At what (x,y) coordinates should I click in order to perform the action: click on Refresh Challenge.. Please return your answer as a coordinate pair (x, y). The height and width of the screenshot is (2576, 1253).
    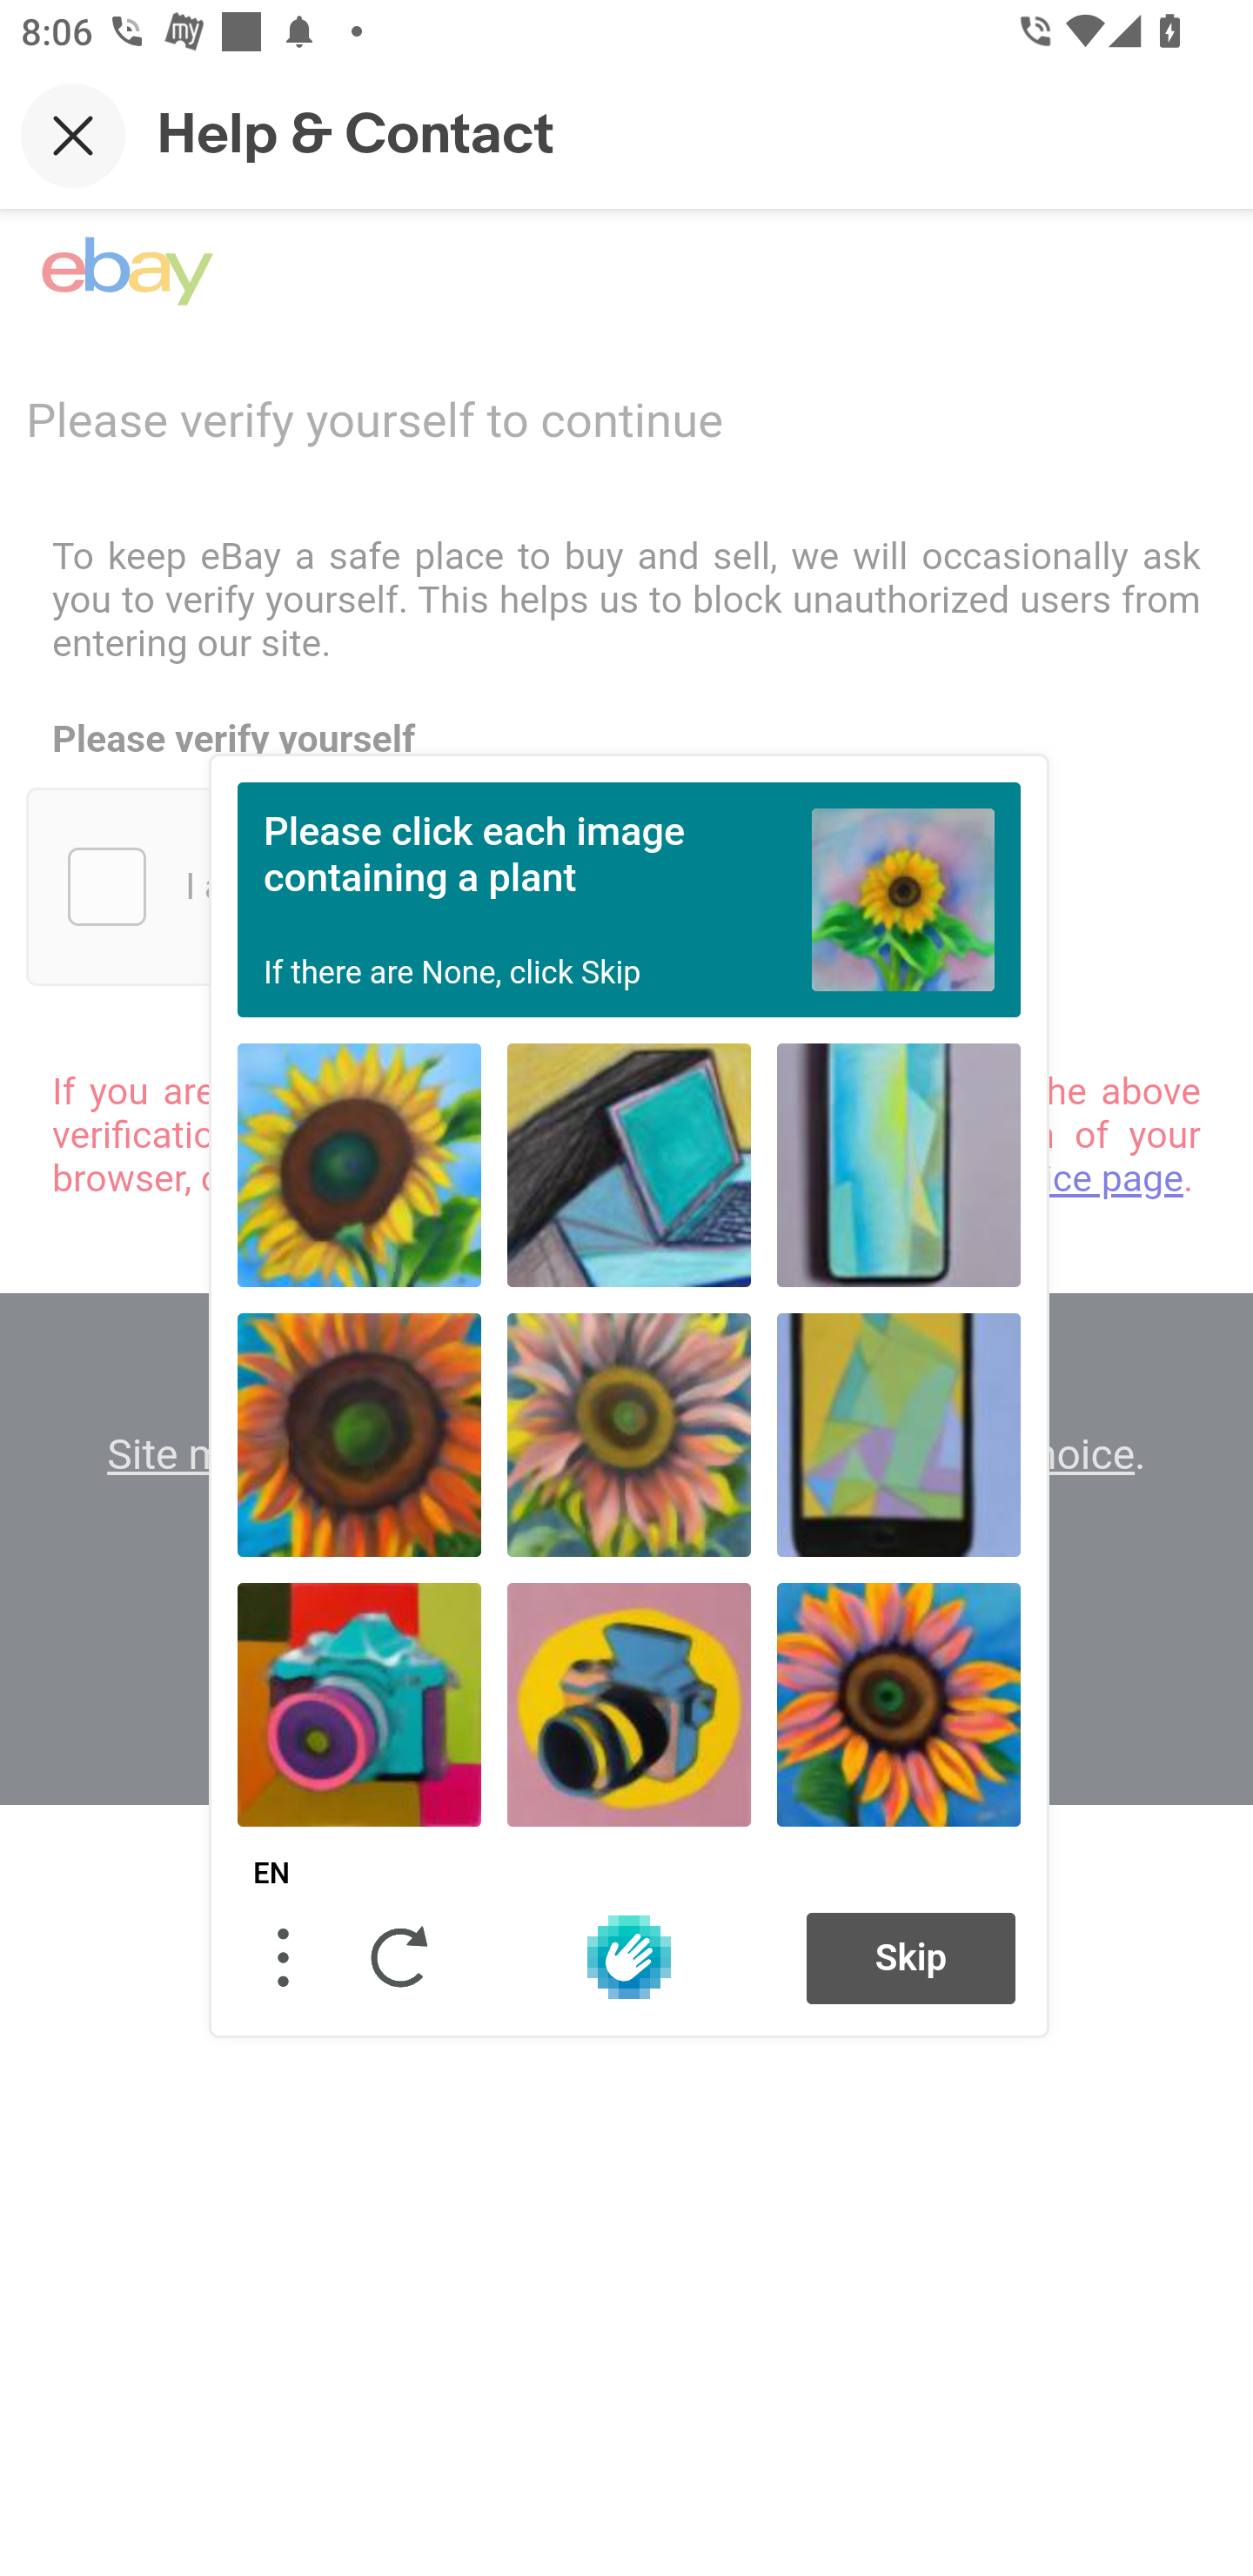
    Looking at the image, I should click on (400, 1956).